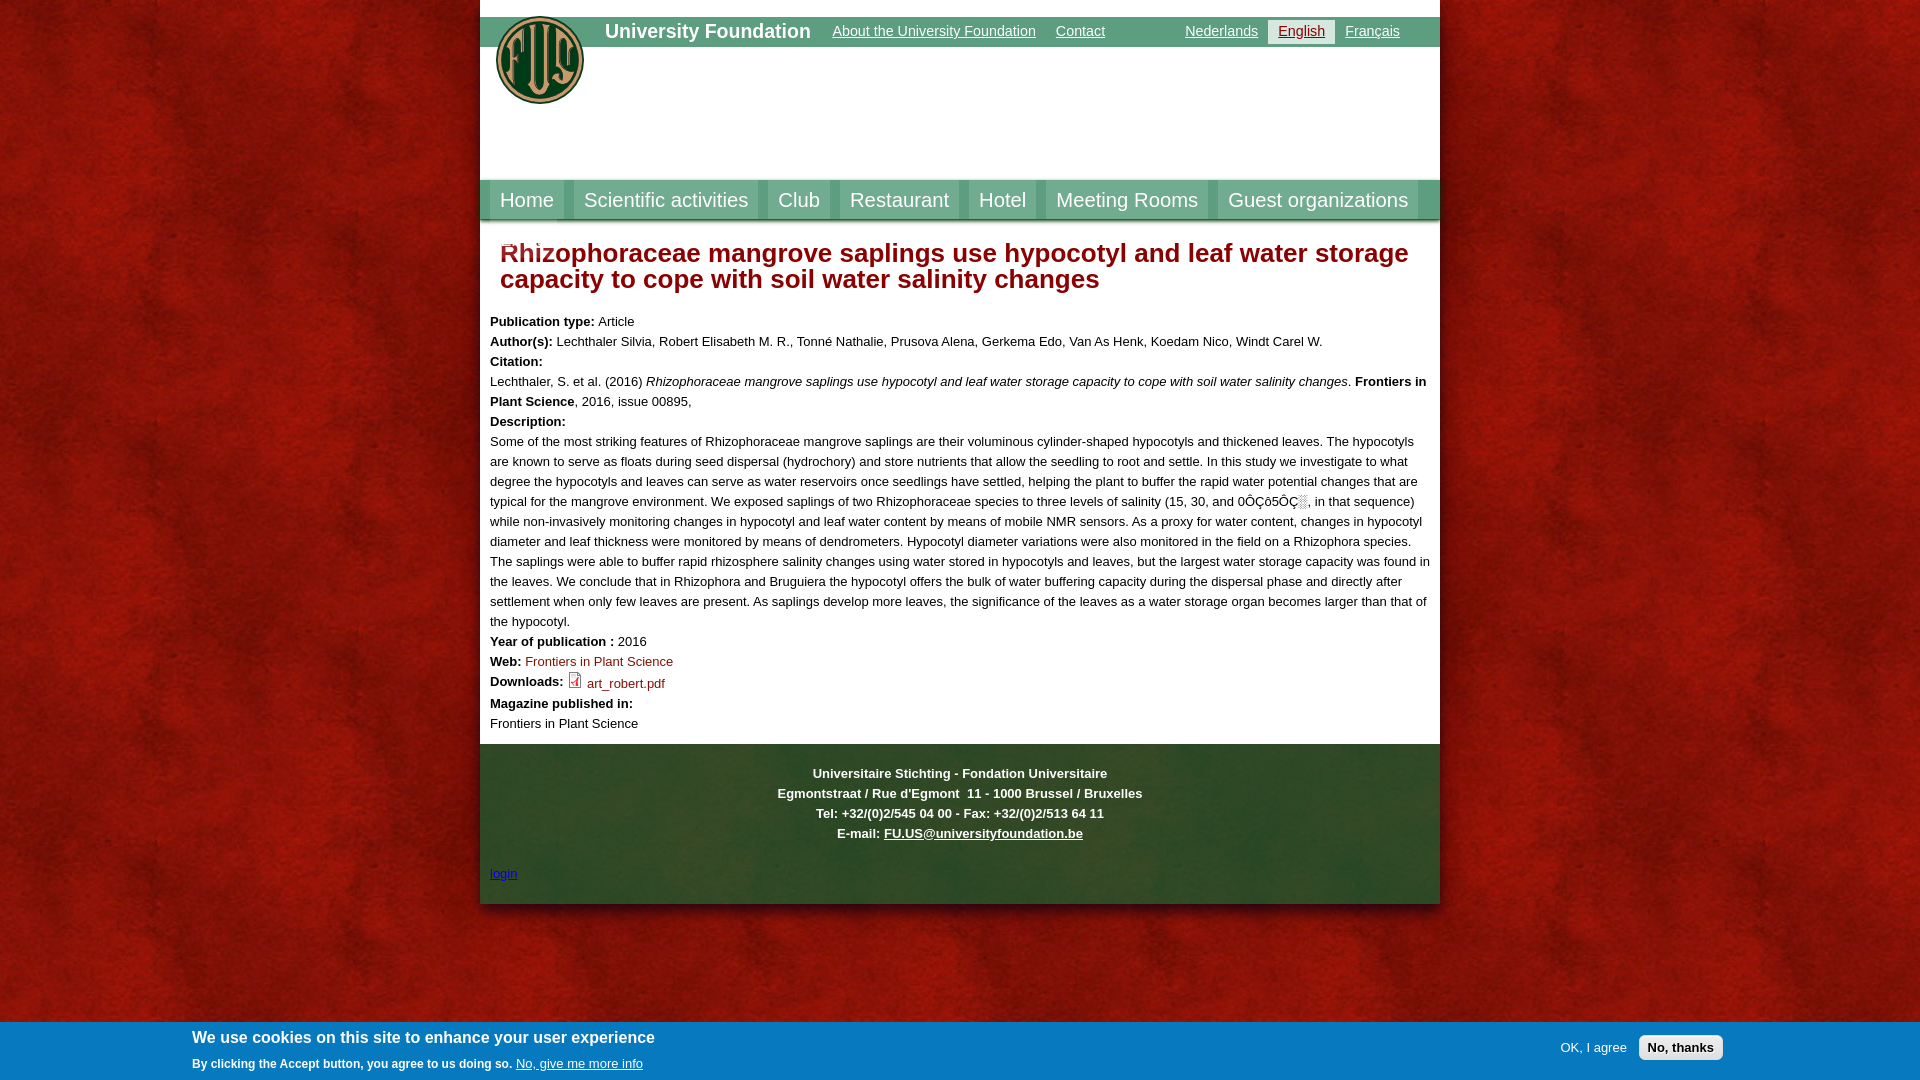 The height and width of the screenshot is (1080, 1920). What do you see at coordinates (502, 874) in the screenshot?
I see `login` at bounding box center [502, 874].